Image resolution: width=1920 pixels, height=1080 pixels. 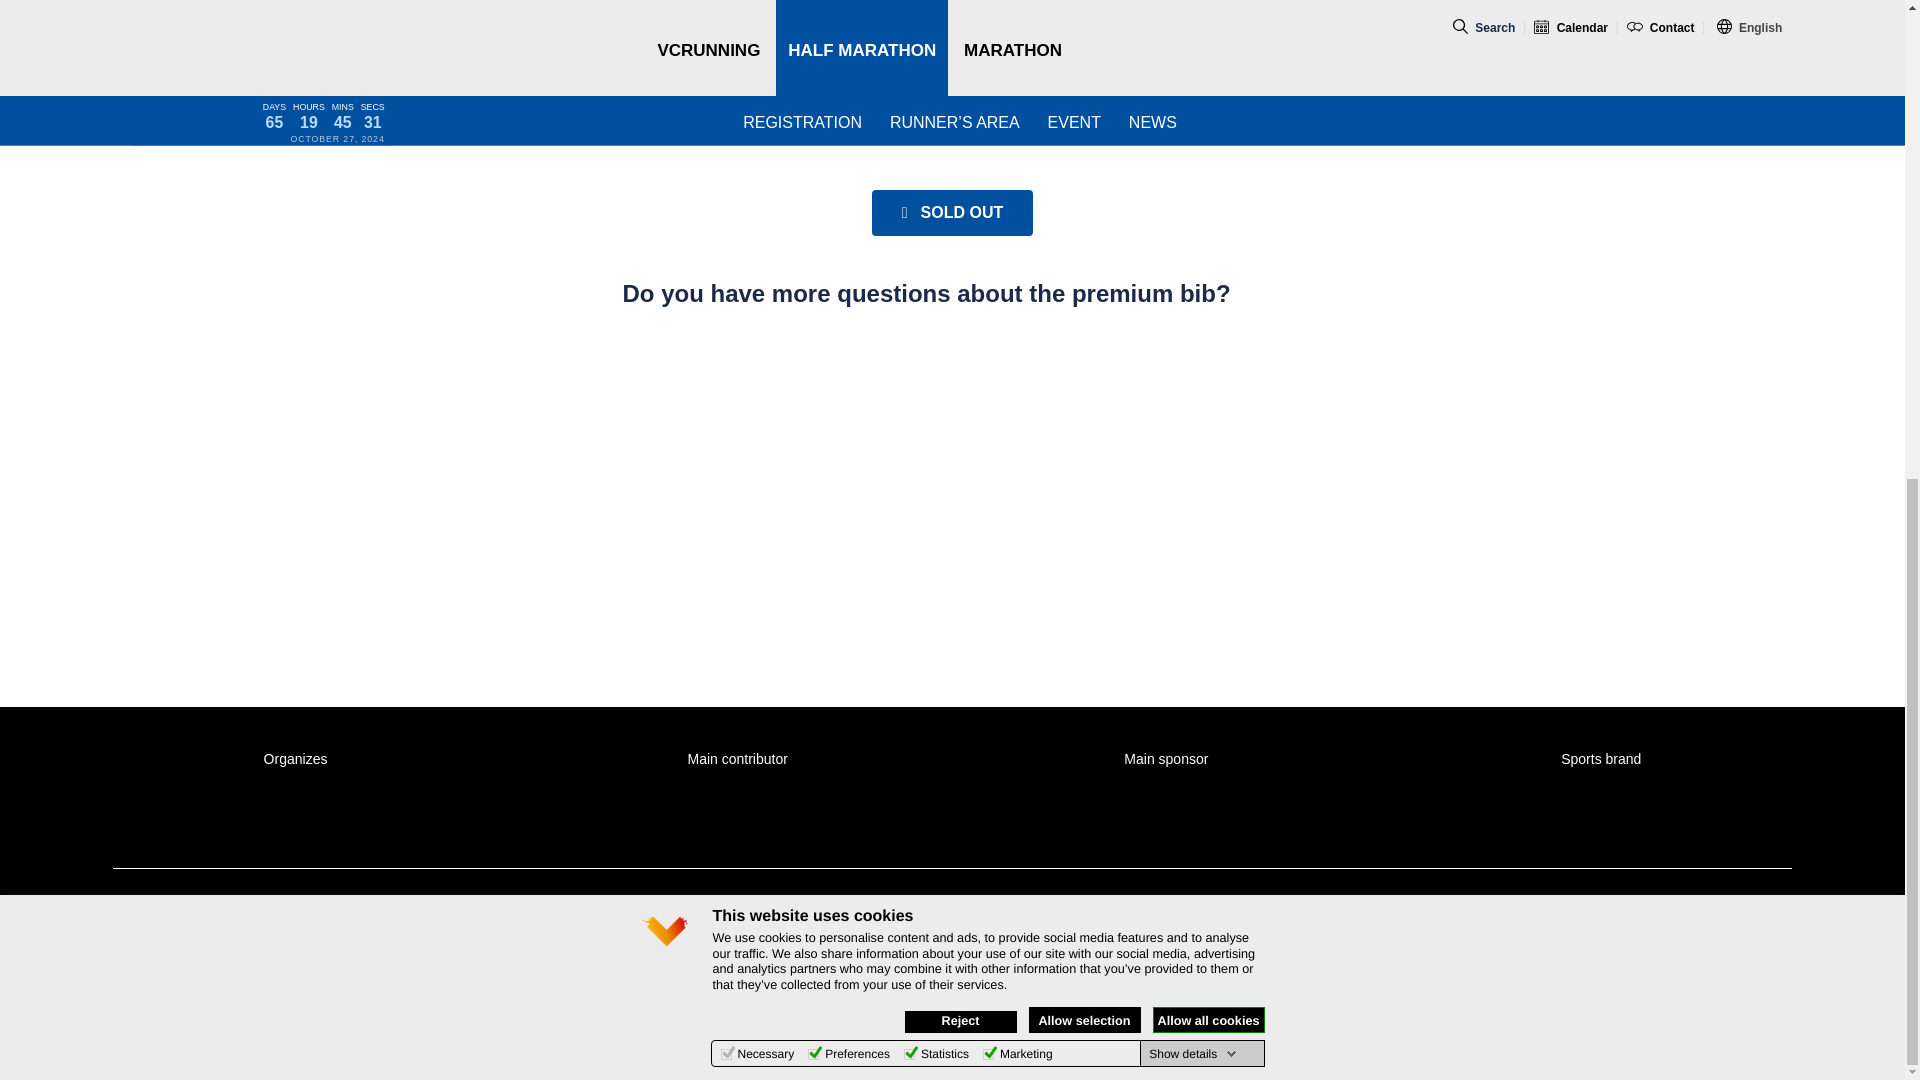 What do you see at coordinates (1208, 165) in the screenshot?
I see `Allow all cookies` at bounding box center [1208, 165].